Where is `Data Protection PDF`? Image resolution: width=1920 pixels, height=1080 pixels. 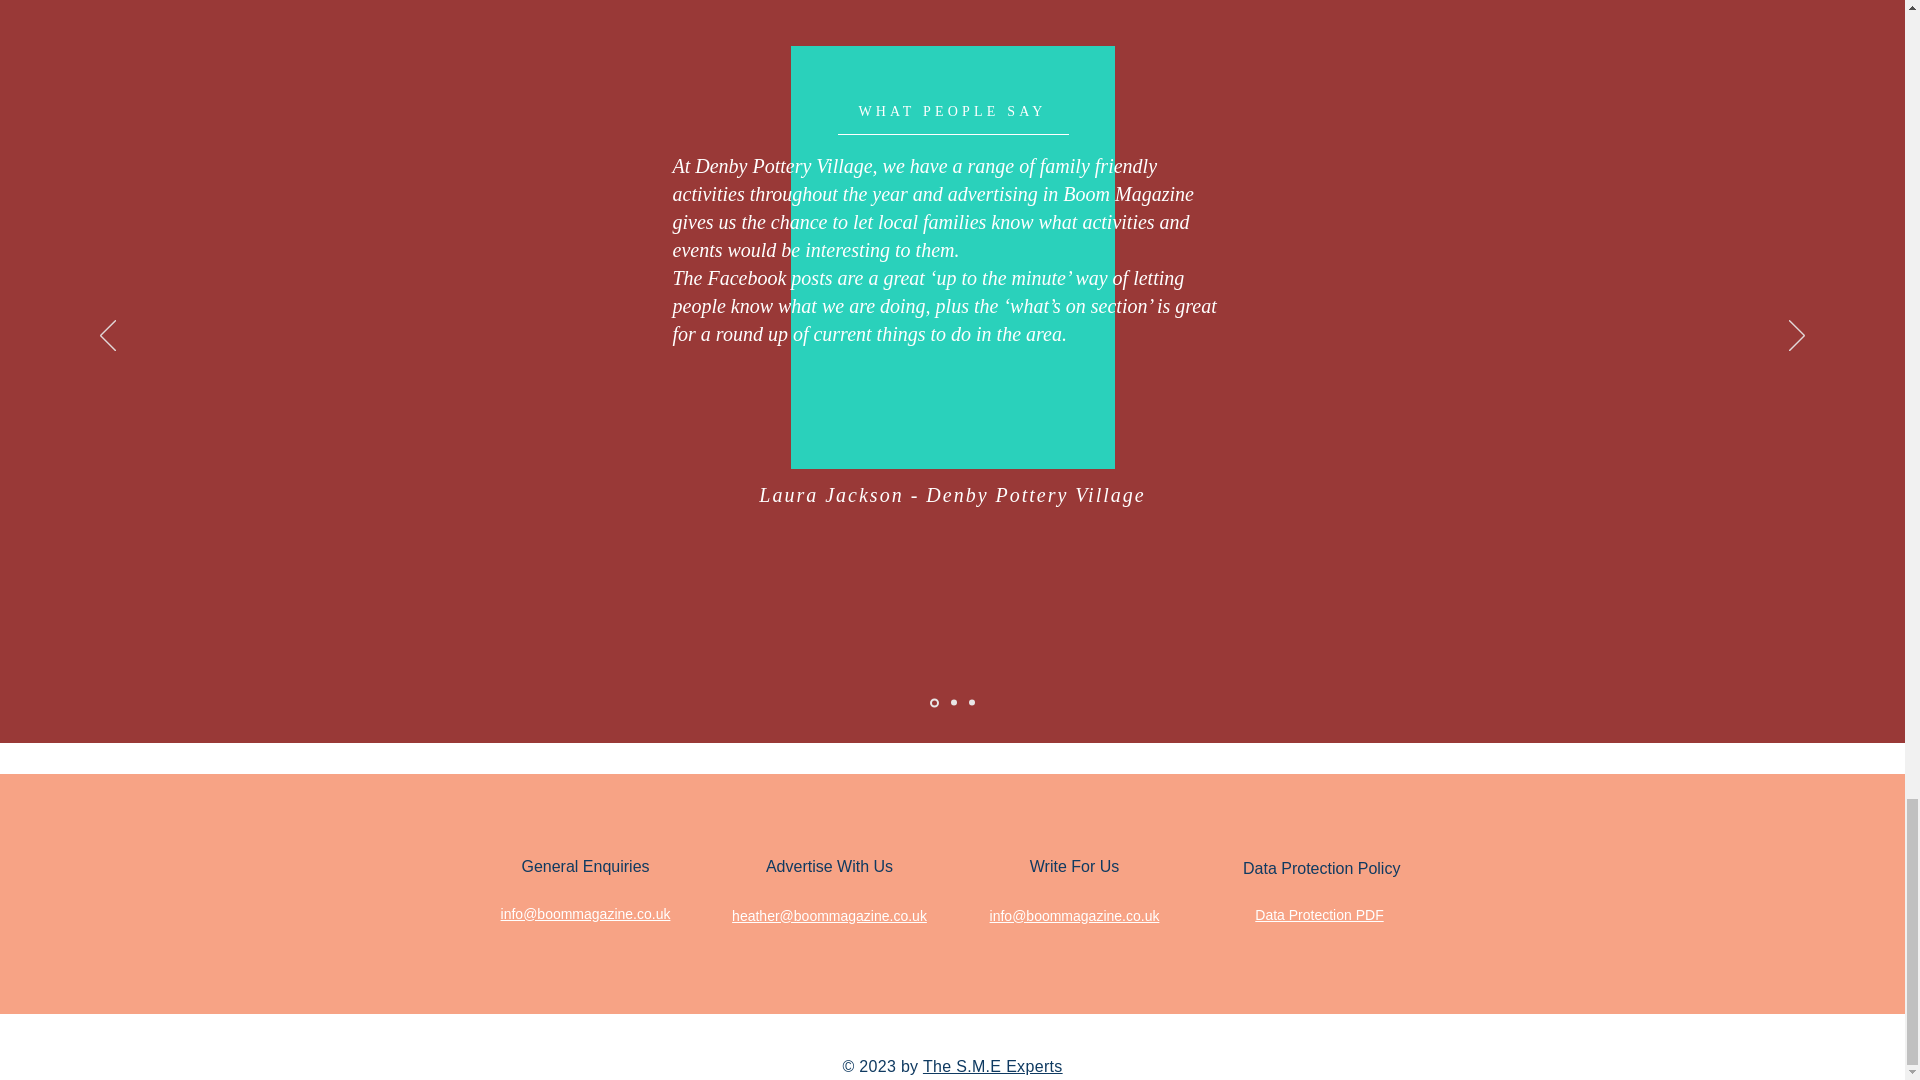
Data Protection PDF is located at coordinates (1318, 915).